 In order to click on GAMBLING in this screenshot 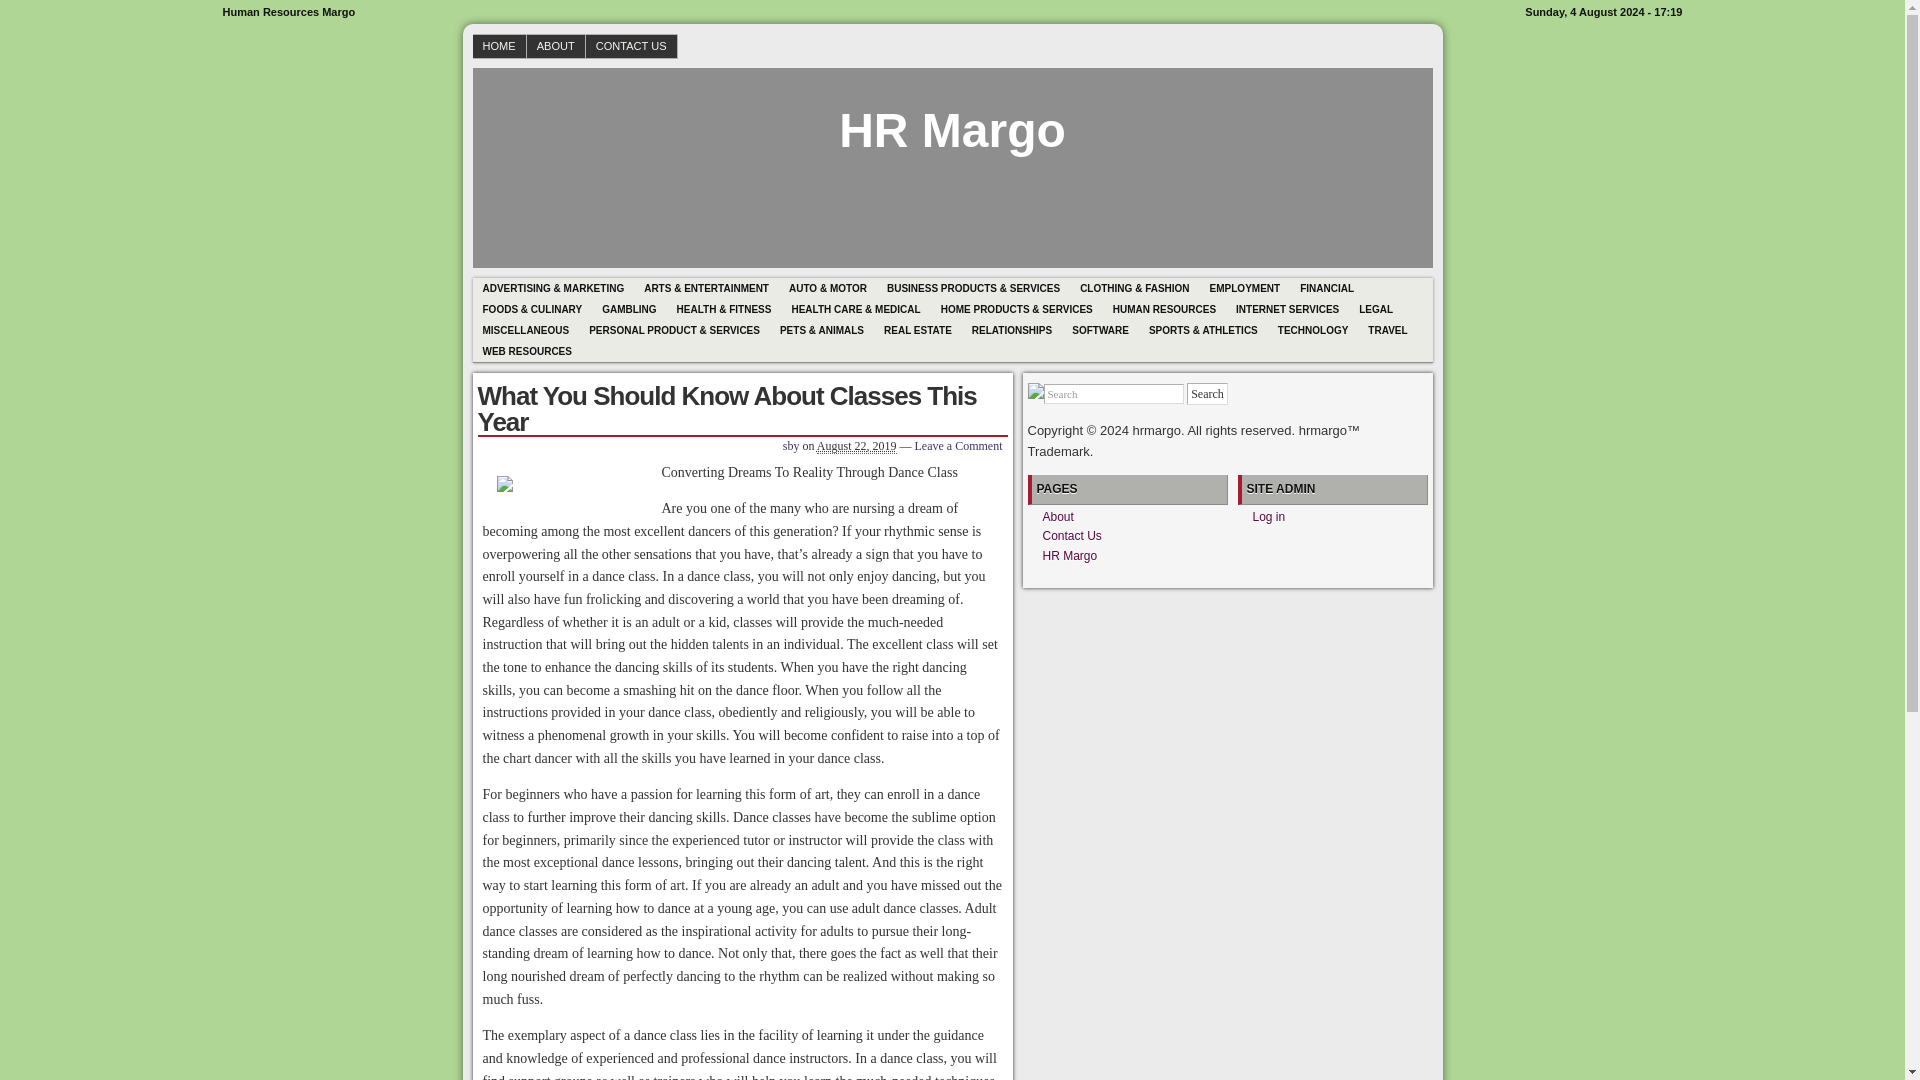, I will do `click(628, 309)`.